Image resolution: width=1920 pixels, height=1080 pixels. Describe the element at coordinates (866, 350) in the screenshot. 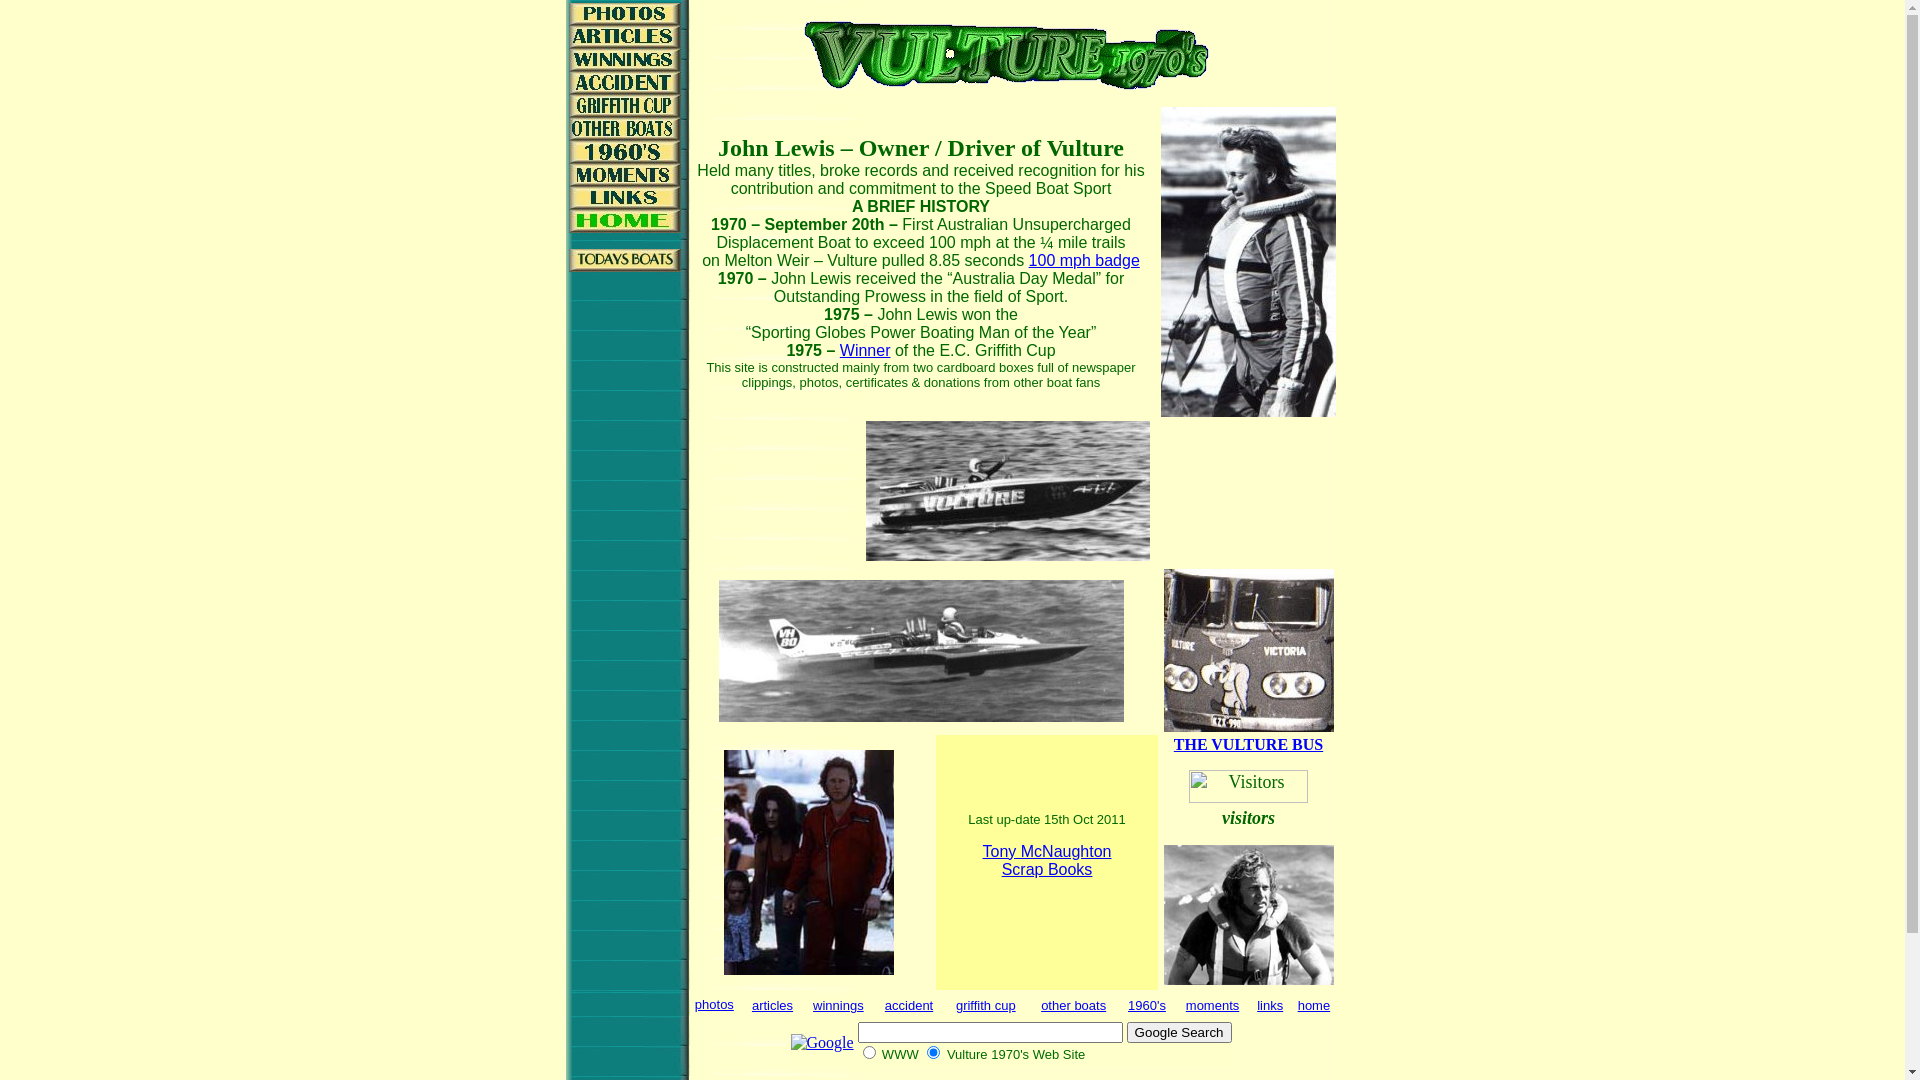

I see `Winner` at that location.